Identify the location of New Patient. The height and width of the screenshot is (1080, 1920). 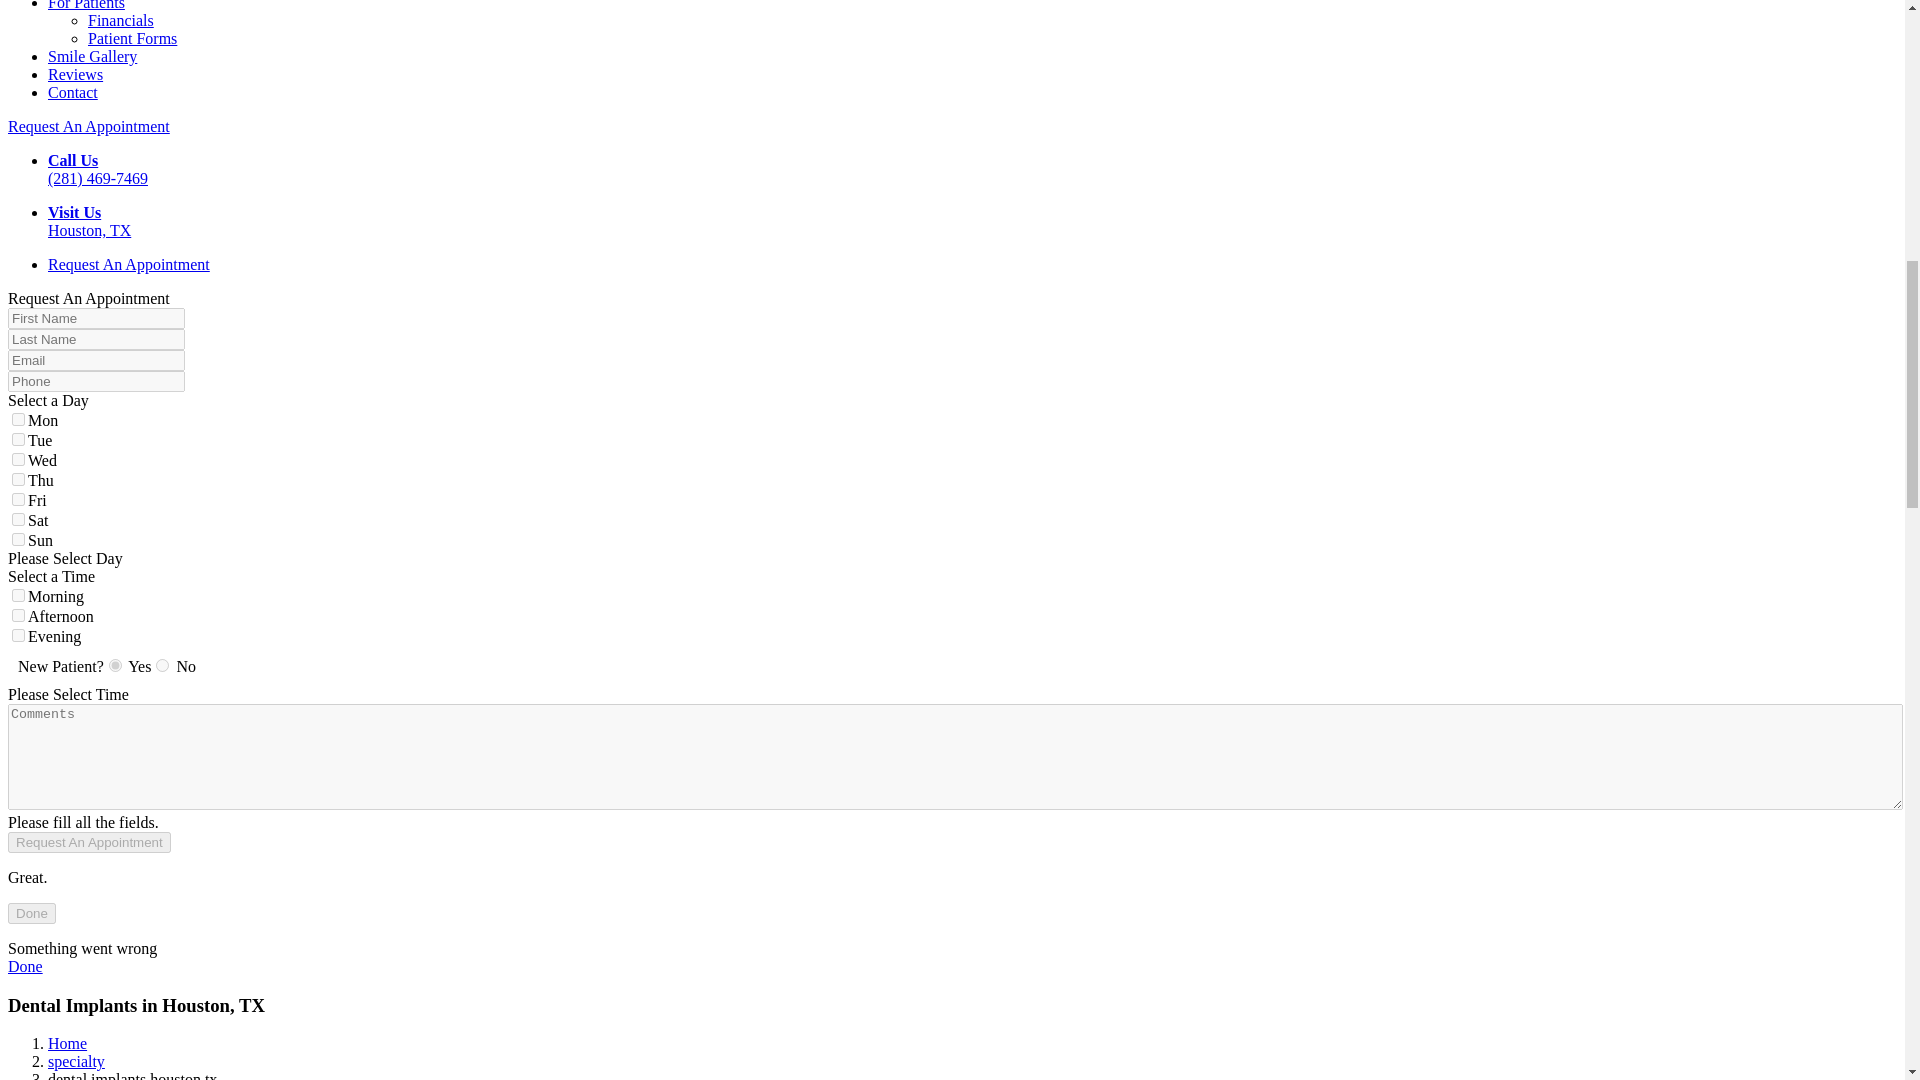
(116, 664).